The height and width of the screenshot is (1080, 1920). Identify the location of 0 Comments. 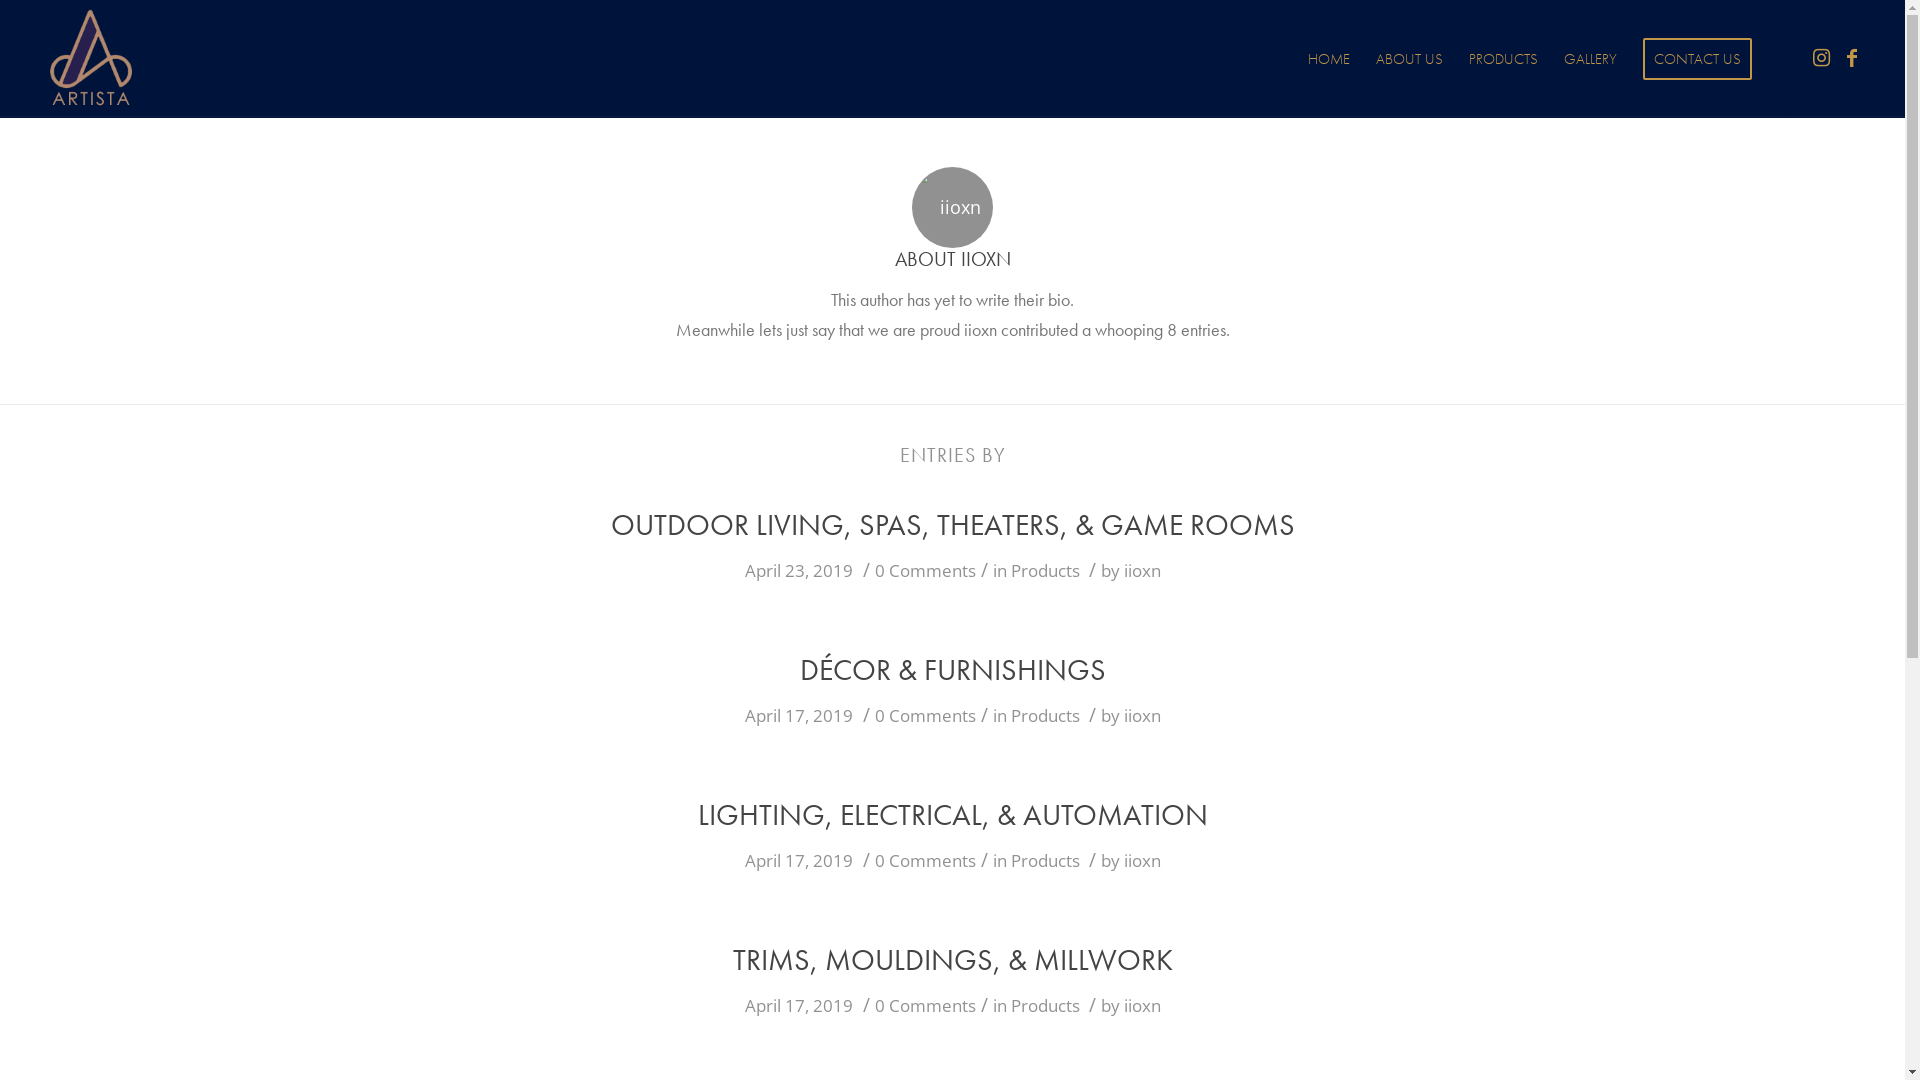
(924, 716).